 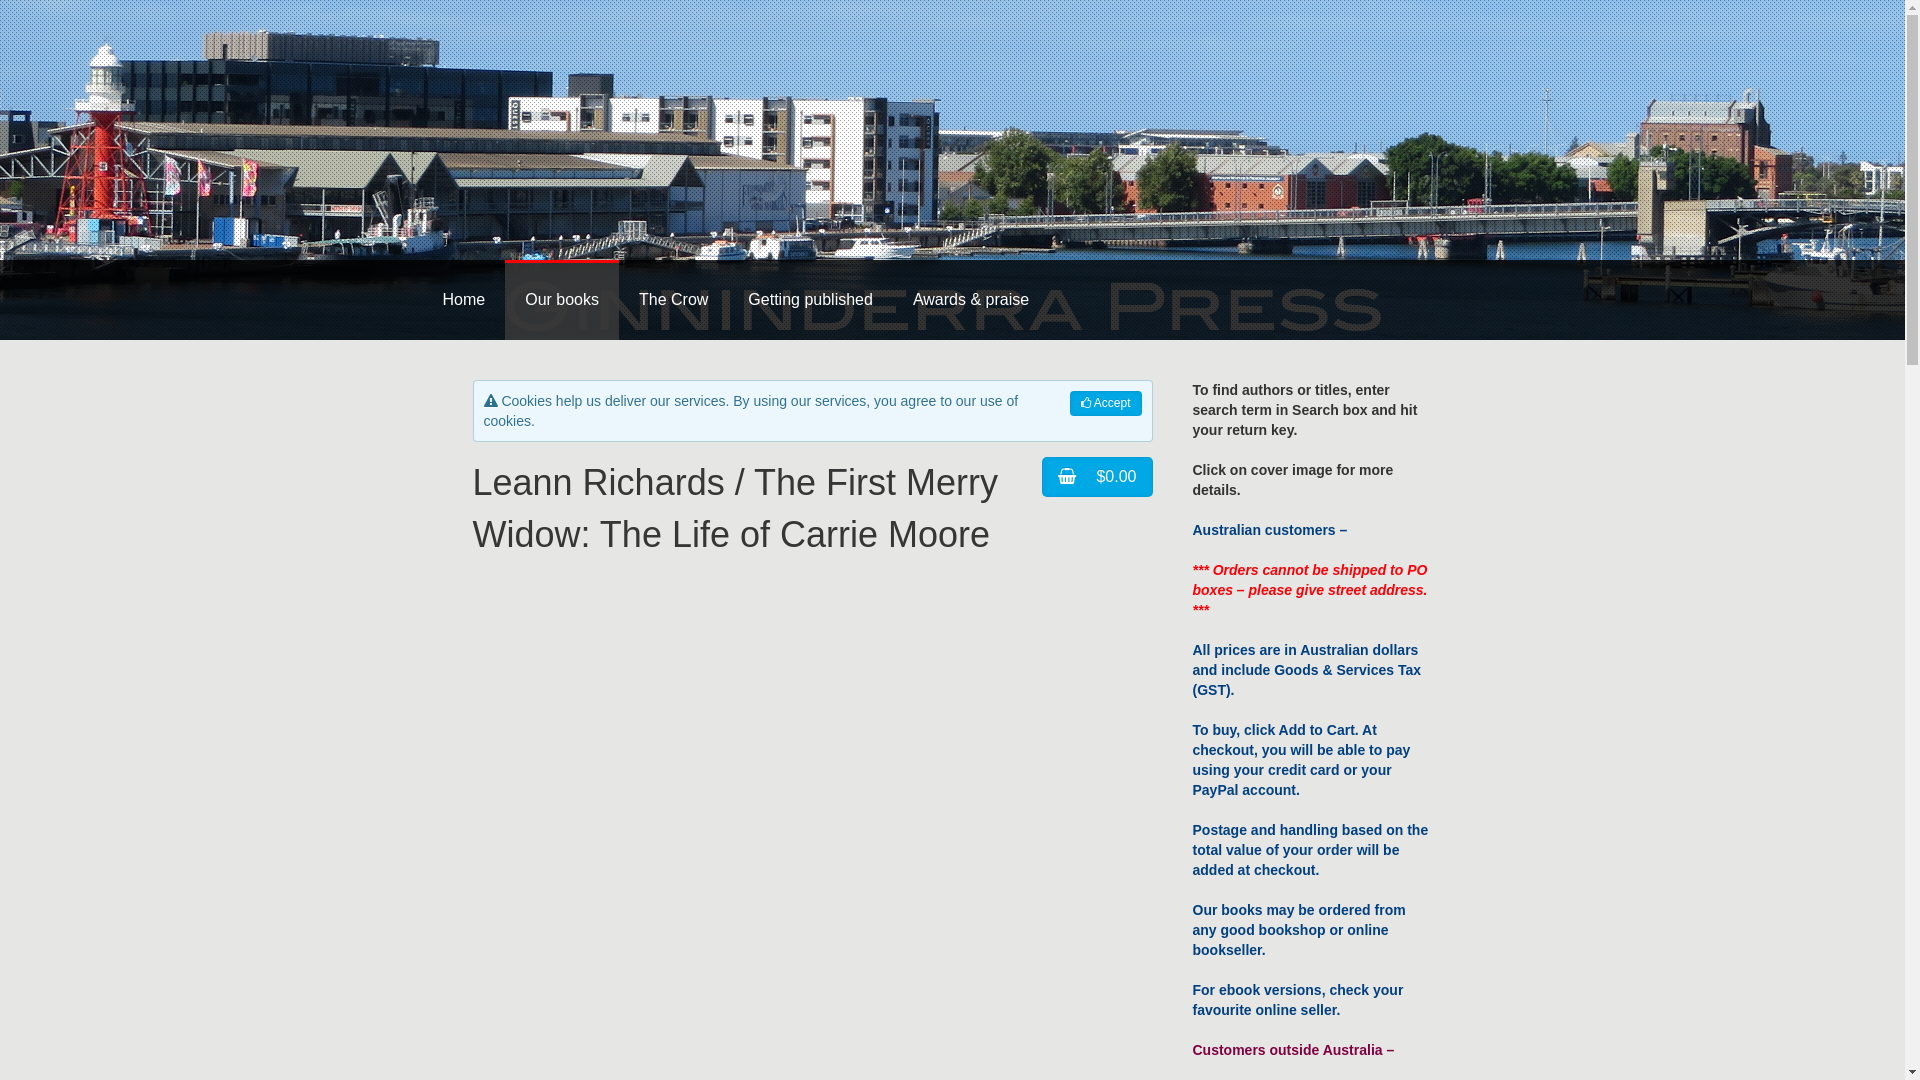 I want to click on The Crow, so click(x=674, y=300).